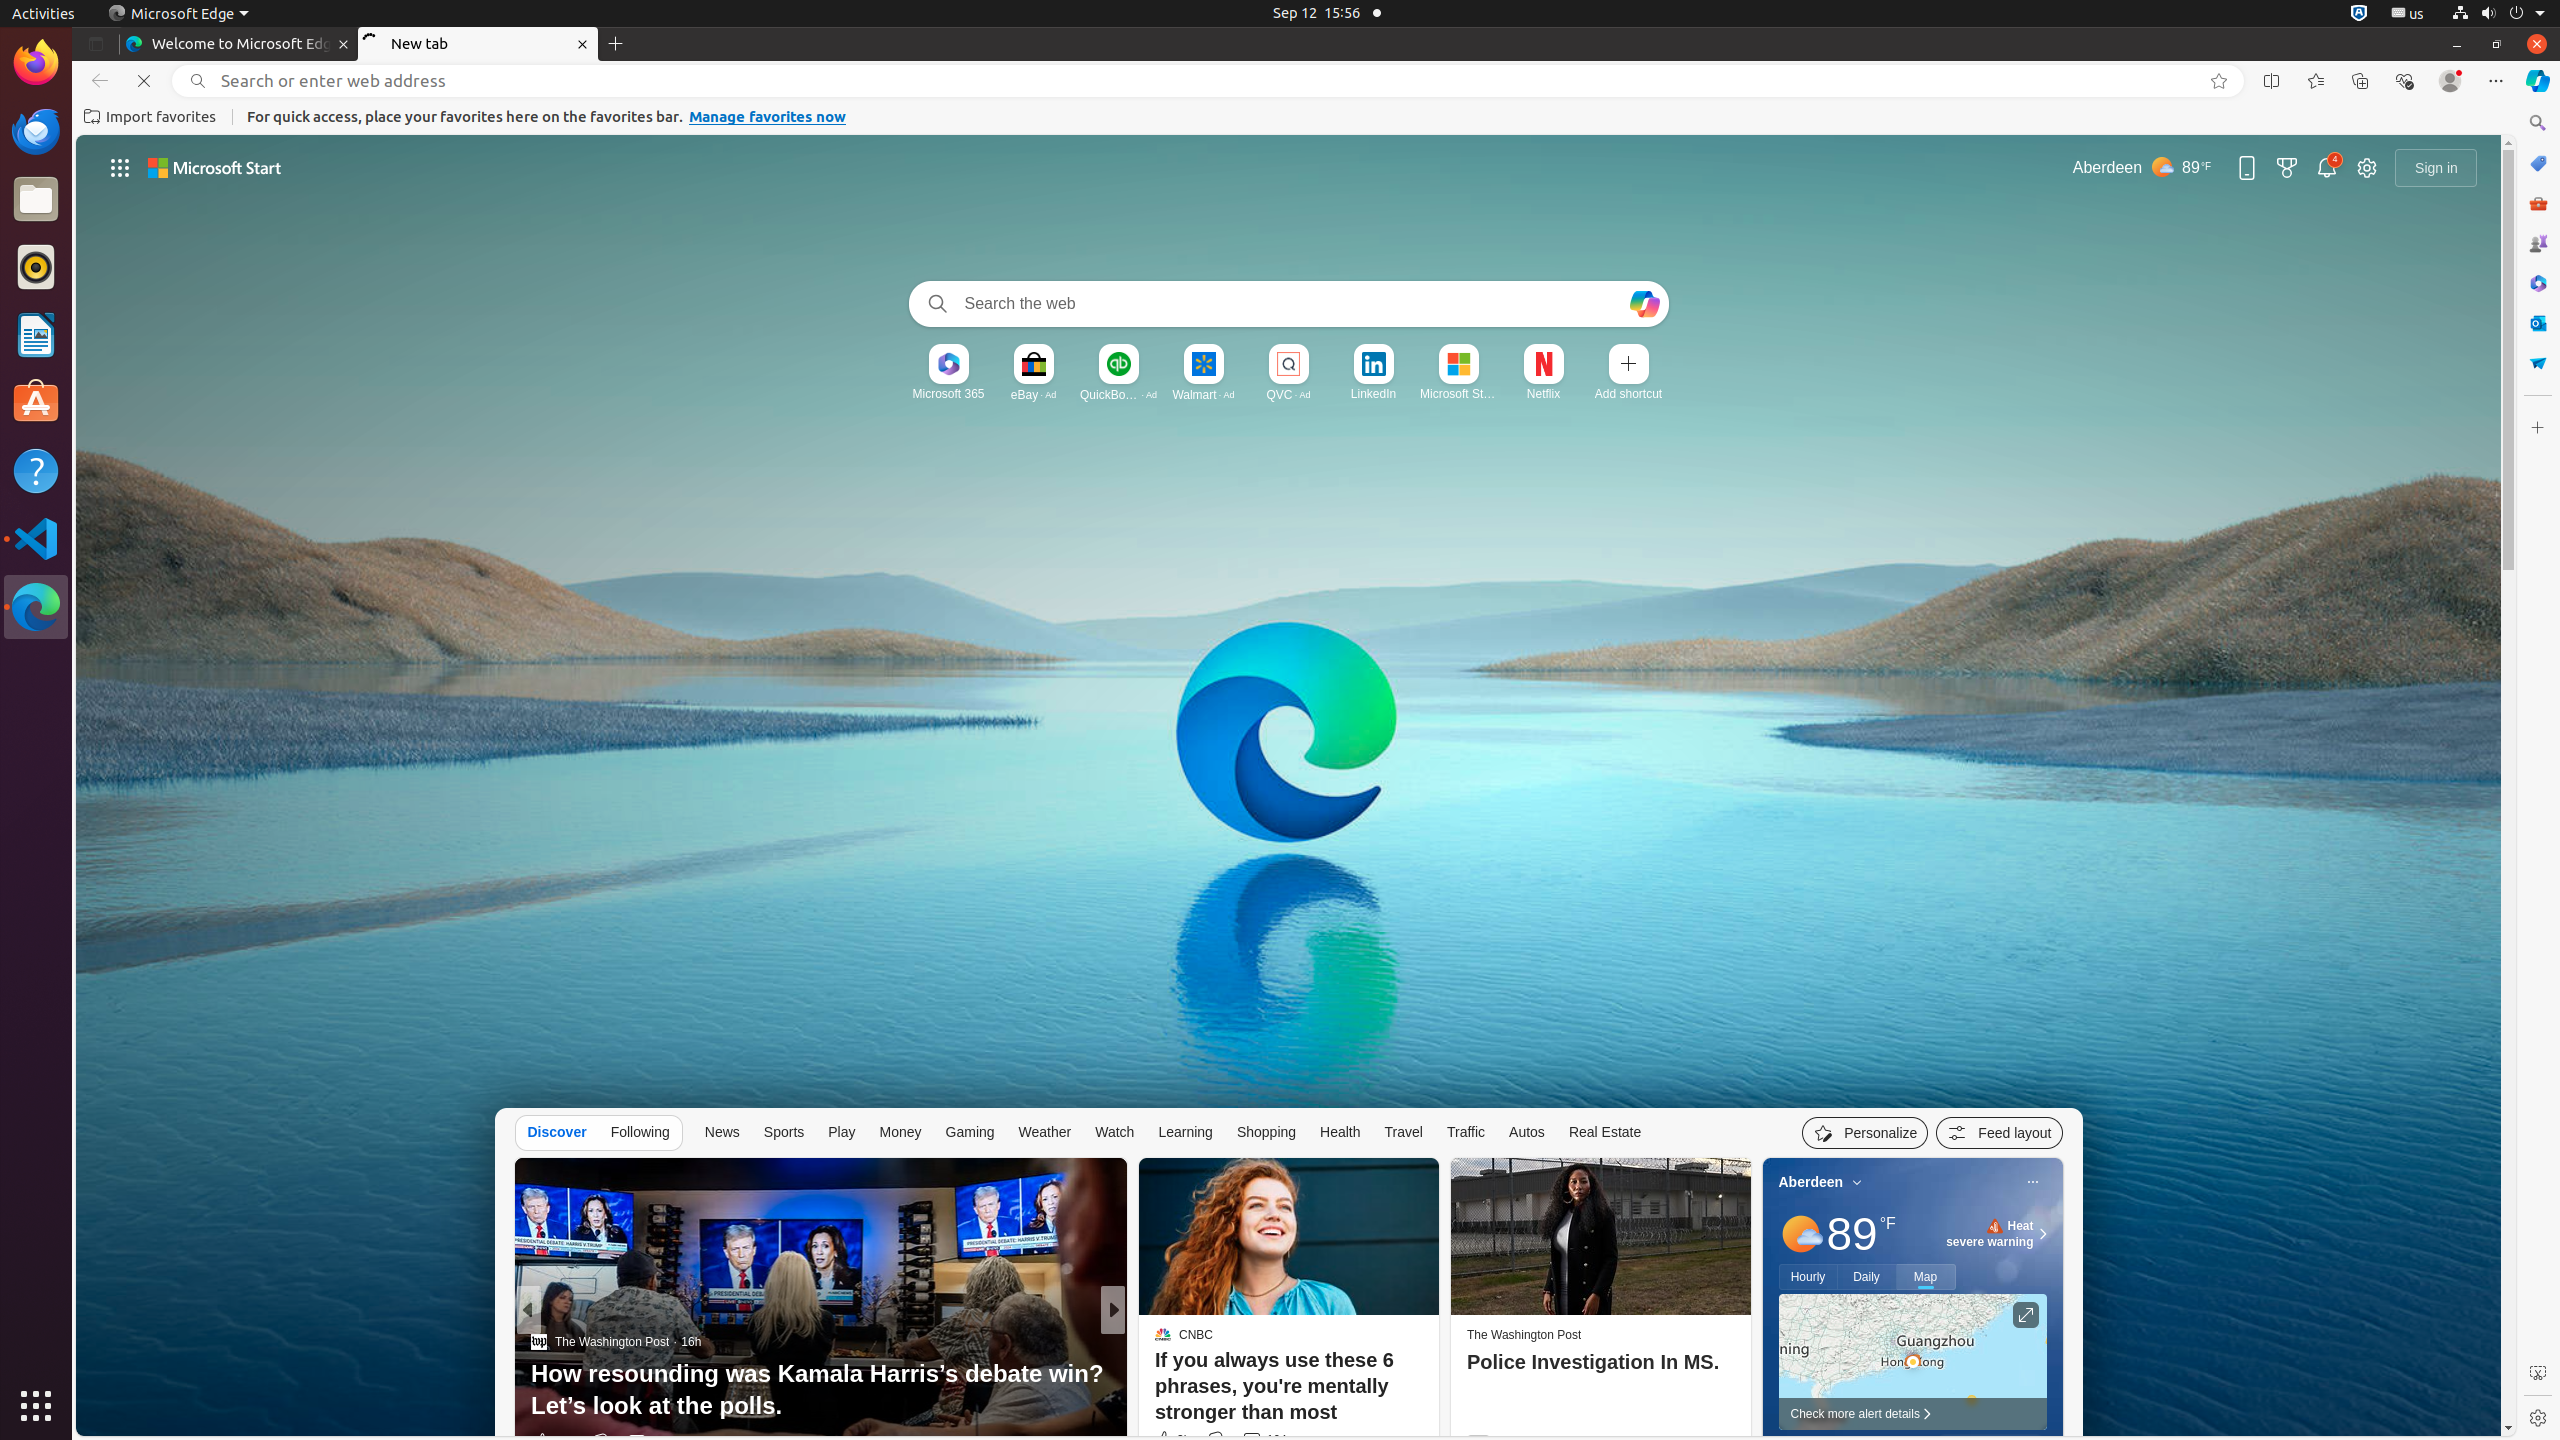 The width and height of the screenshot is (2560, 1440). Describe the element at coordinates (1858, 1182) in the screenshot. I see `My location` at that location.